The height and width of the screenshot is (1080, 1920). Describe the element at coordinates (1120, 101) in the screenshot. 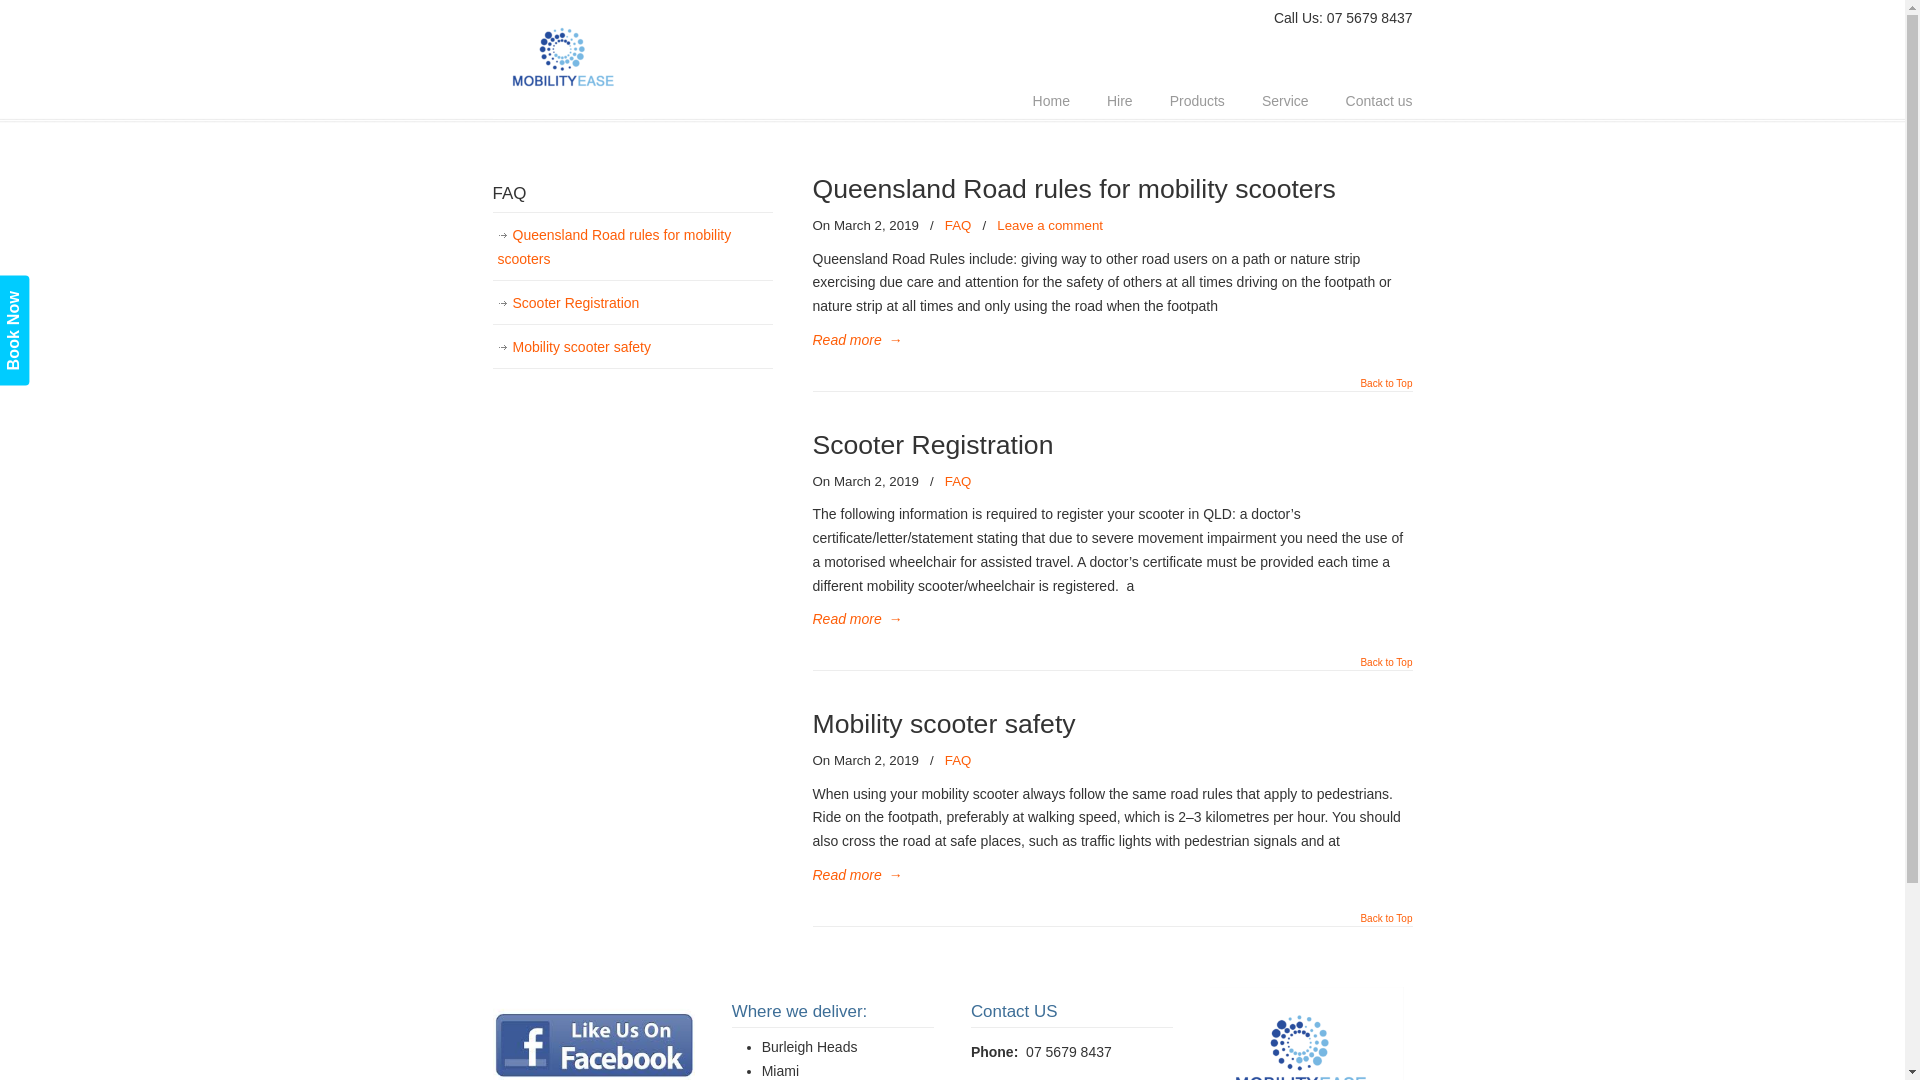

I see `Hire` at that location.